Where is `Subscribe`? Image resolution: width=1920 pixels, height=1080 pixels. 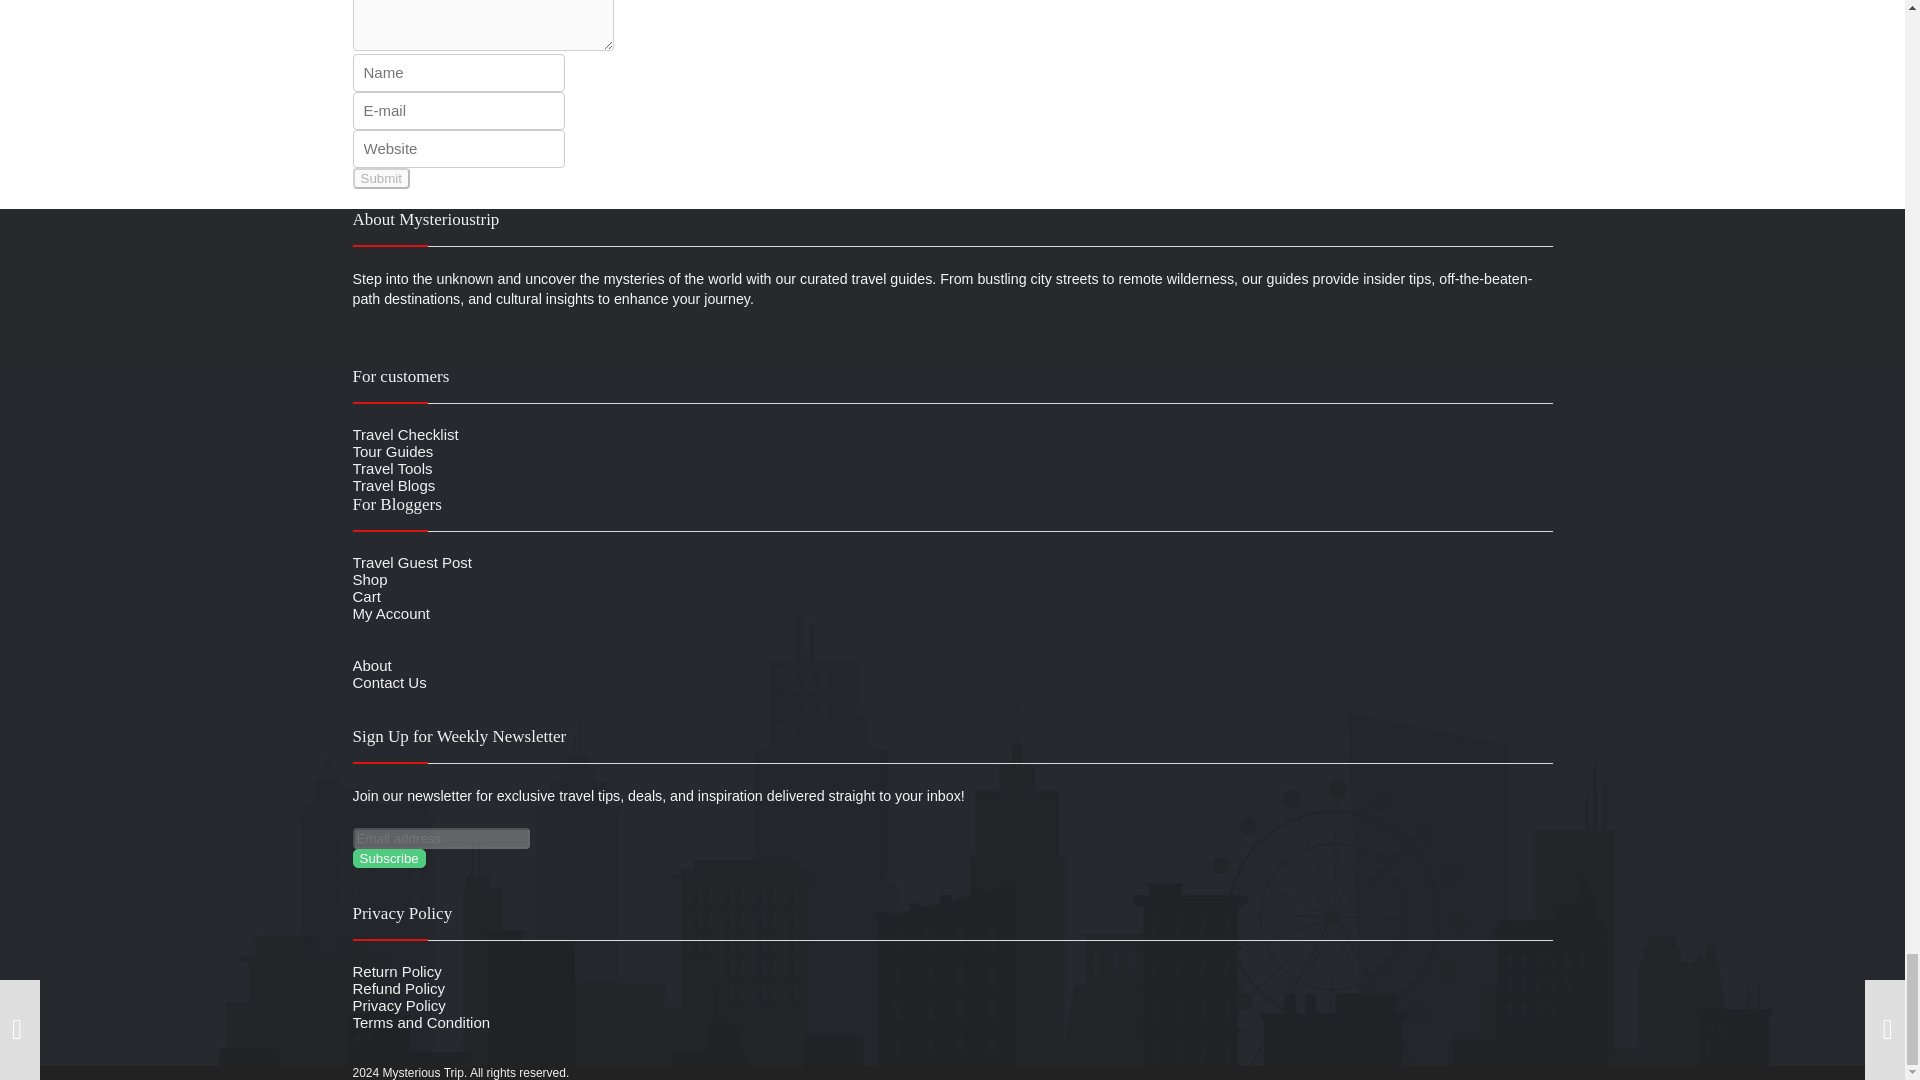 Subscribe is located at coordinates (388, 858).